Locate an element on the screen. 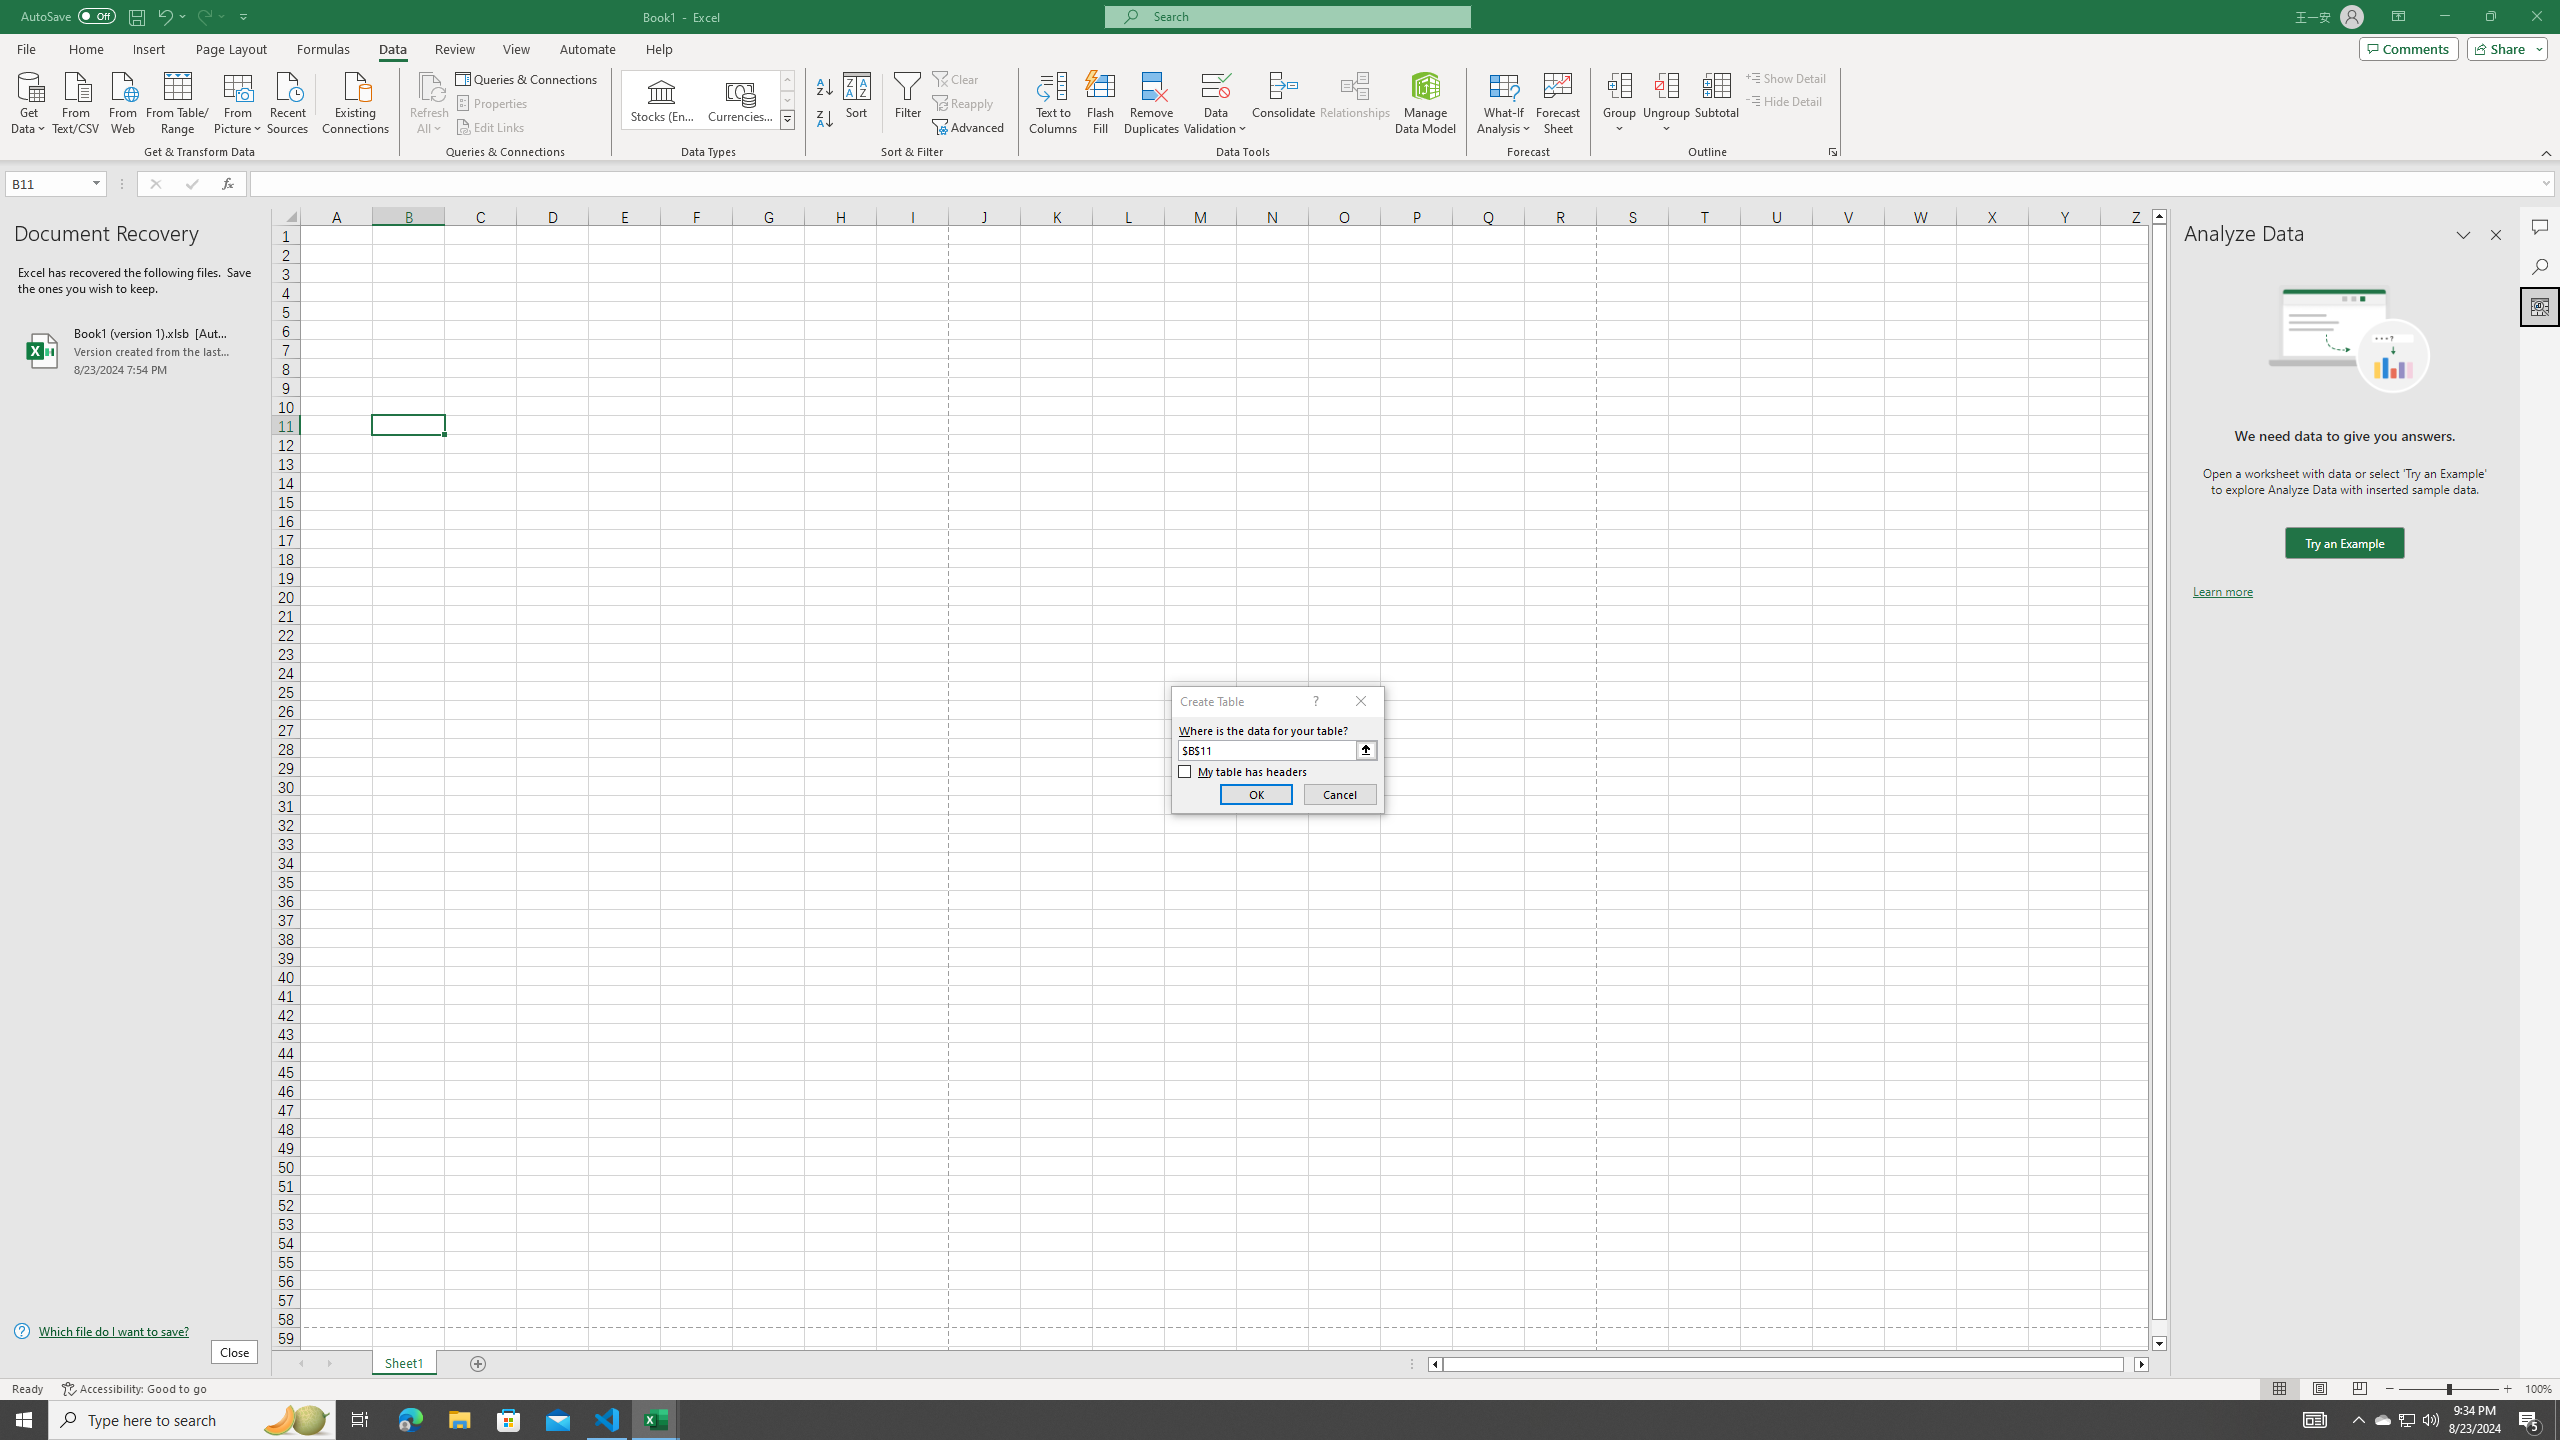 The width and height of the screenshot is (2560, 1440). Learn more is located at coordinates (2222, 592).